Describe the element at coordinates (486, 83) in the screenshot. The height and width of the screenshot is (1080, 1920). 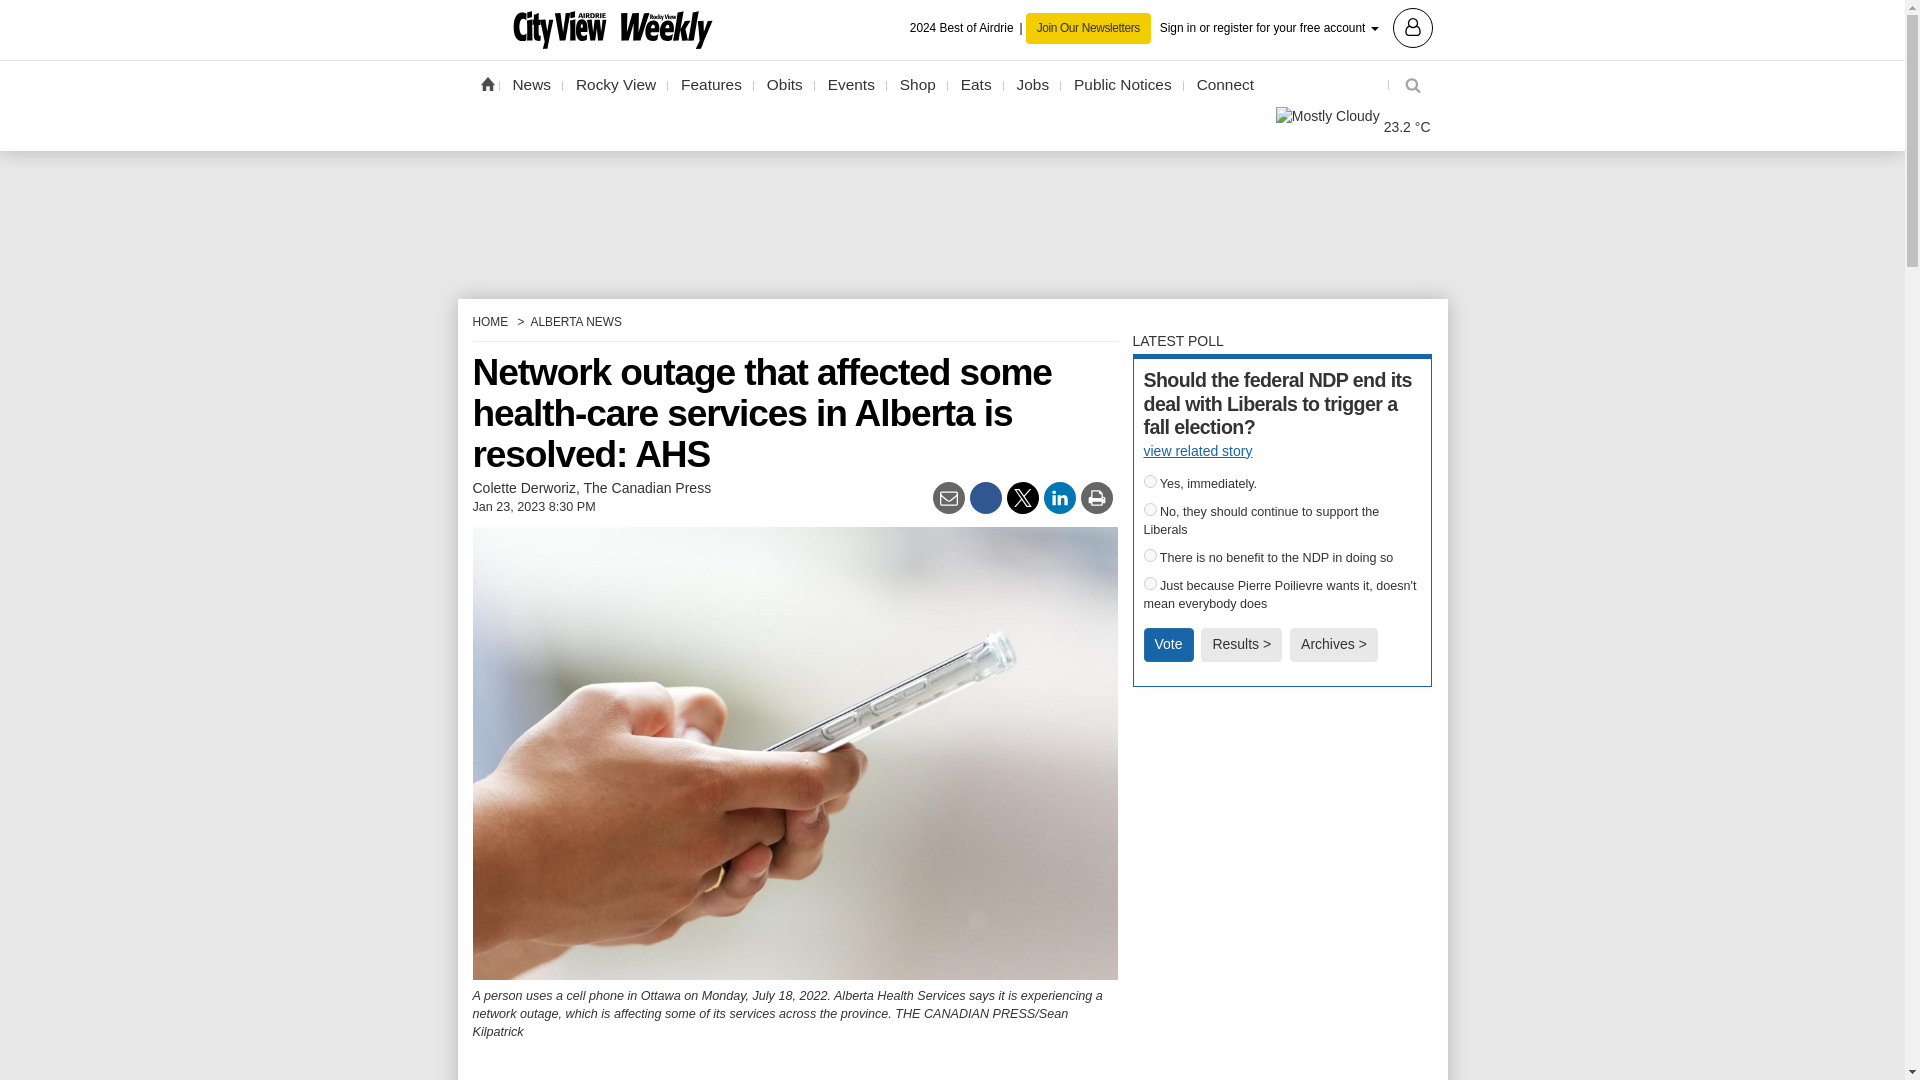
I see `Home` at that location.